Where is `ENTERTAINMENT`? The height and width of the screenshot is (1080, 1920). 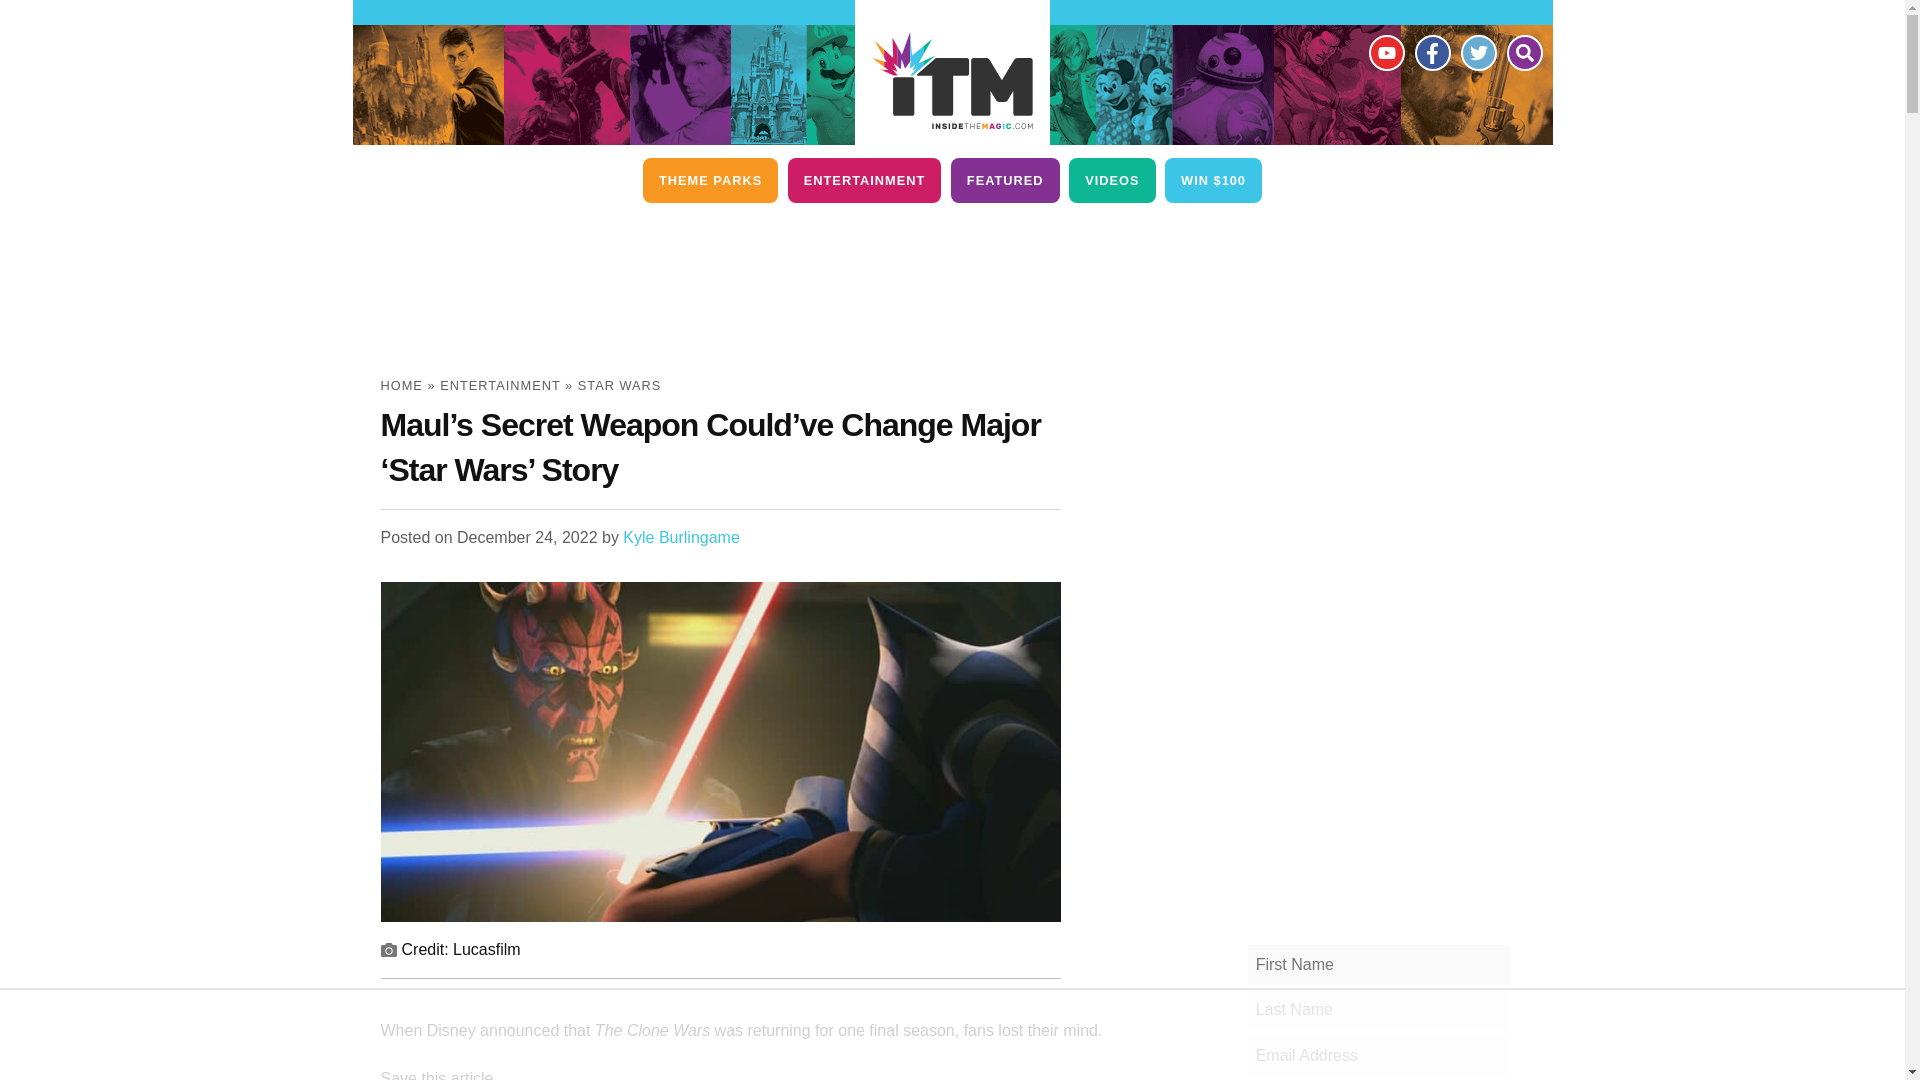
ENTERTAINMENT is located at coordinates (864, 180).